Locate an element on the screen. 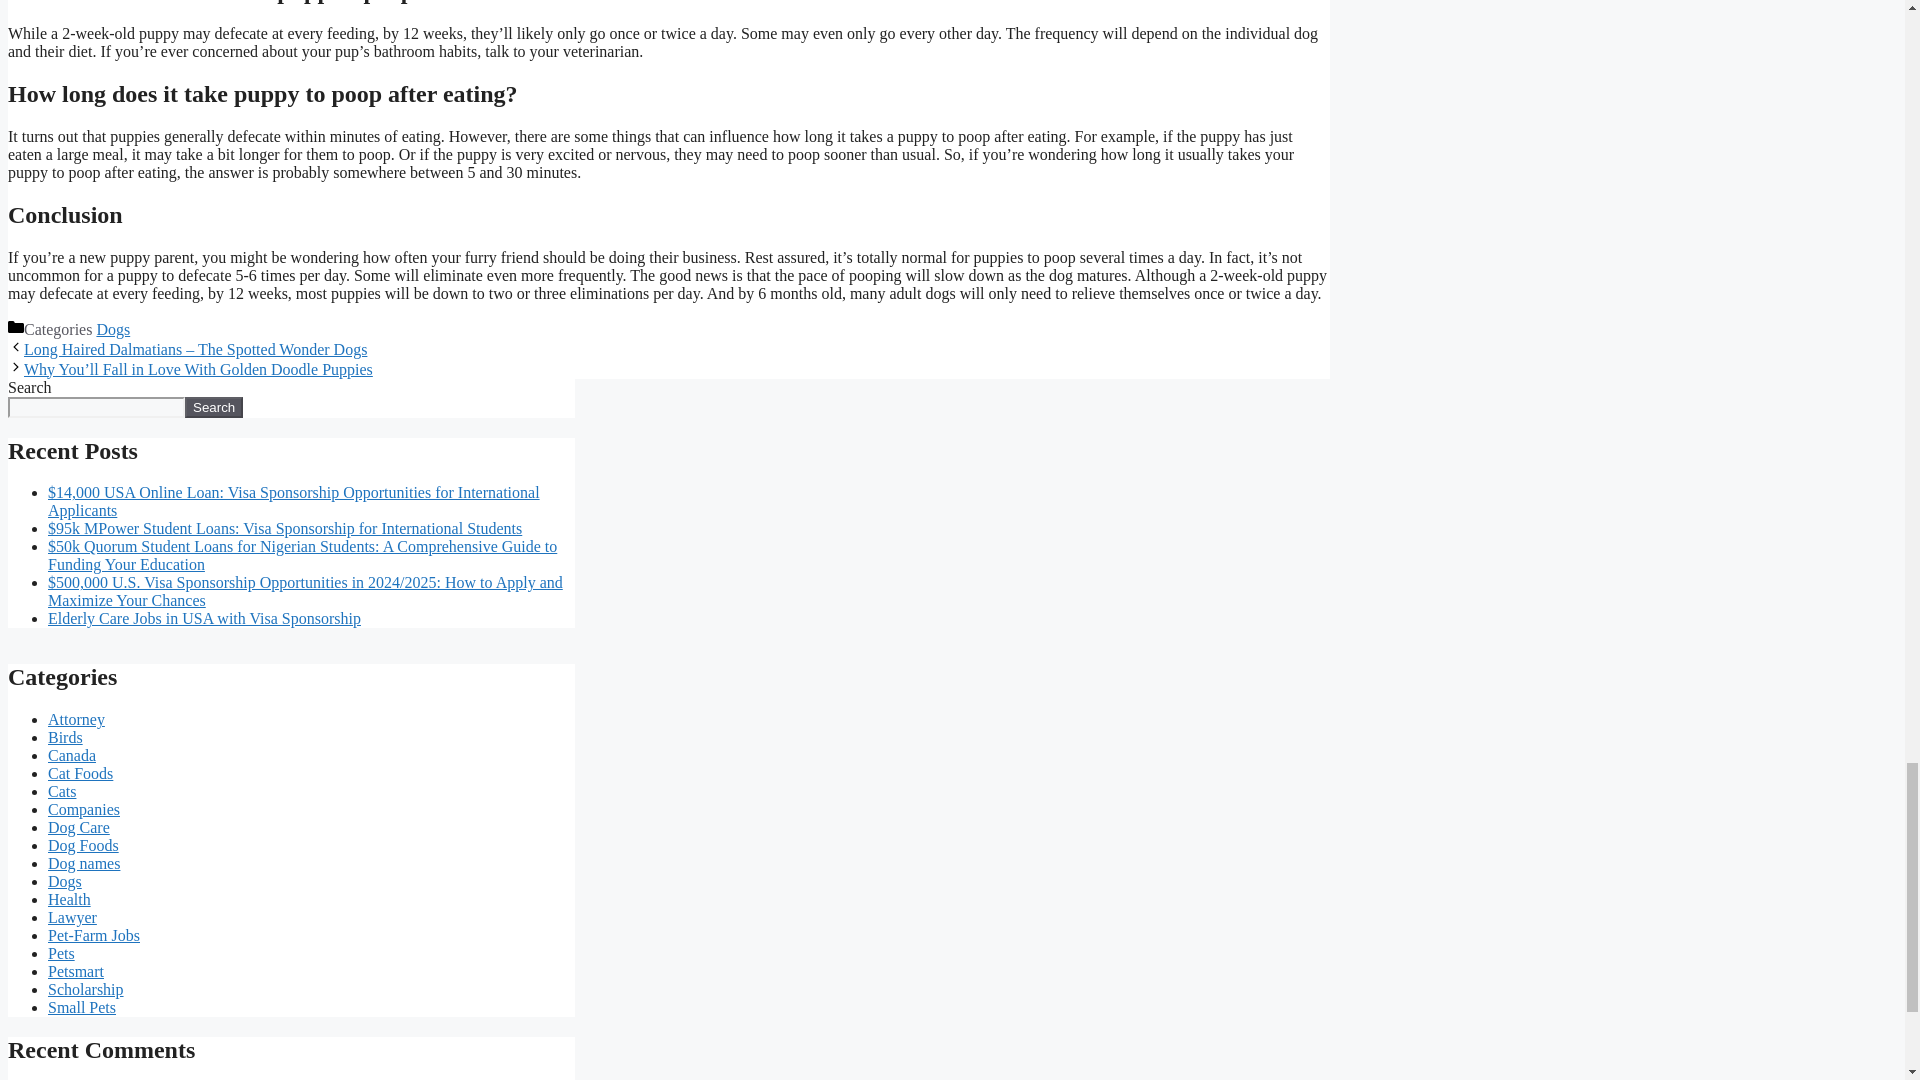 Image resolution: width=1920 pixels, height=1080 pixels. Dogs is located at coordinates (65, 880).